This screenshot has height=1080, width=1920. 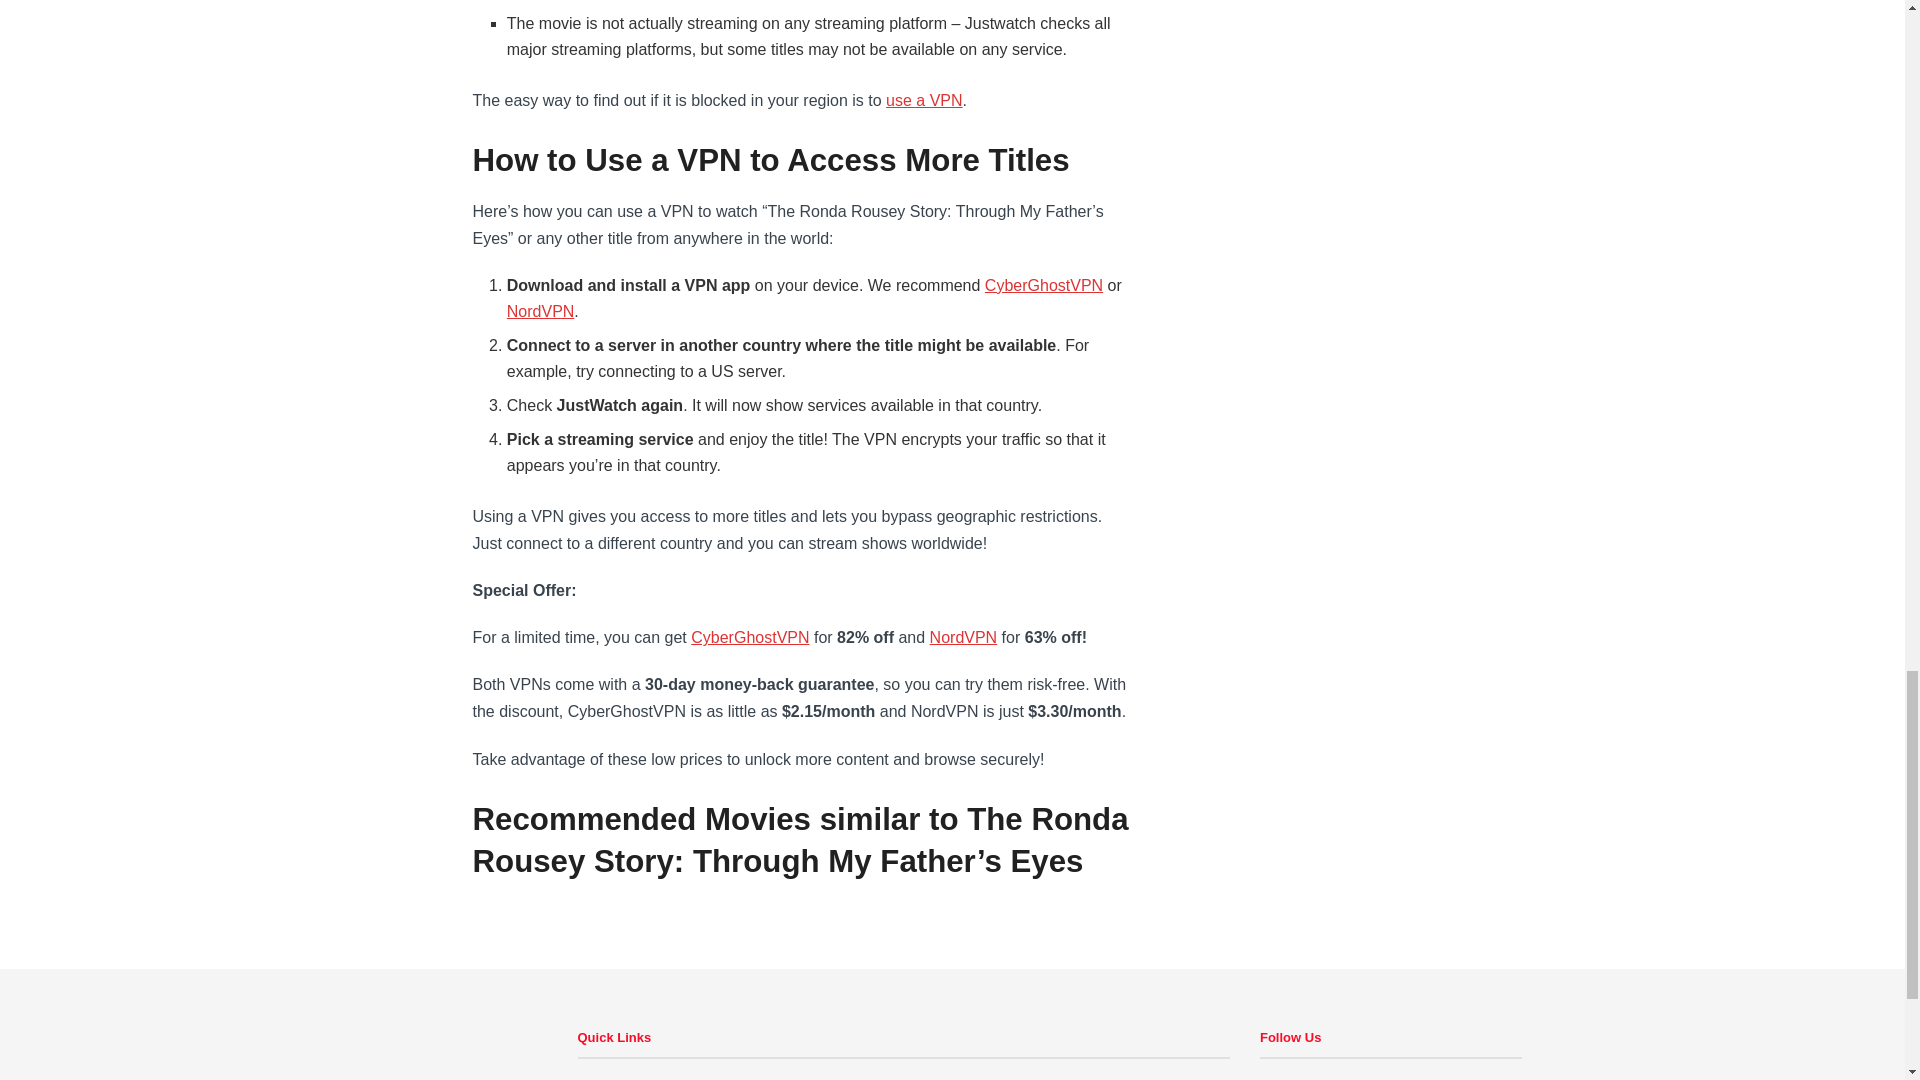 What do you see at coordinates (923, 100) in the screenshot?
I see `use a VPN` at bounding box center [923, 100].